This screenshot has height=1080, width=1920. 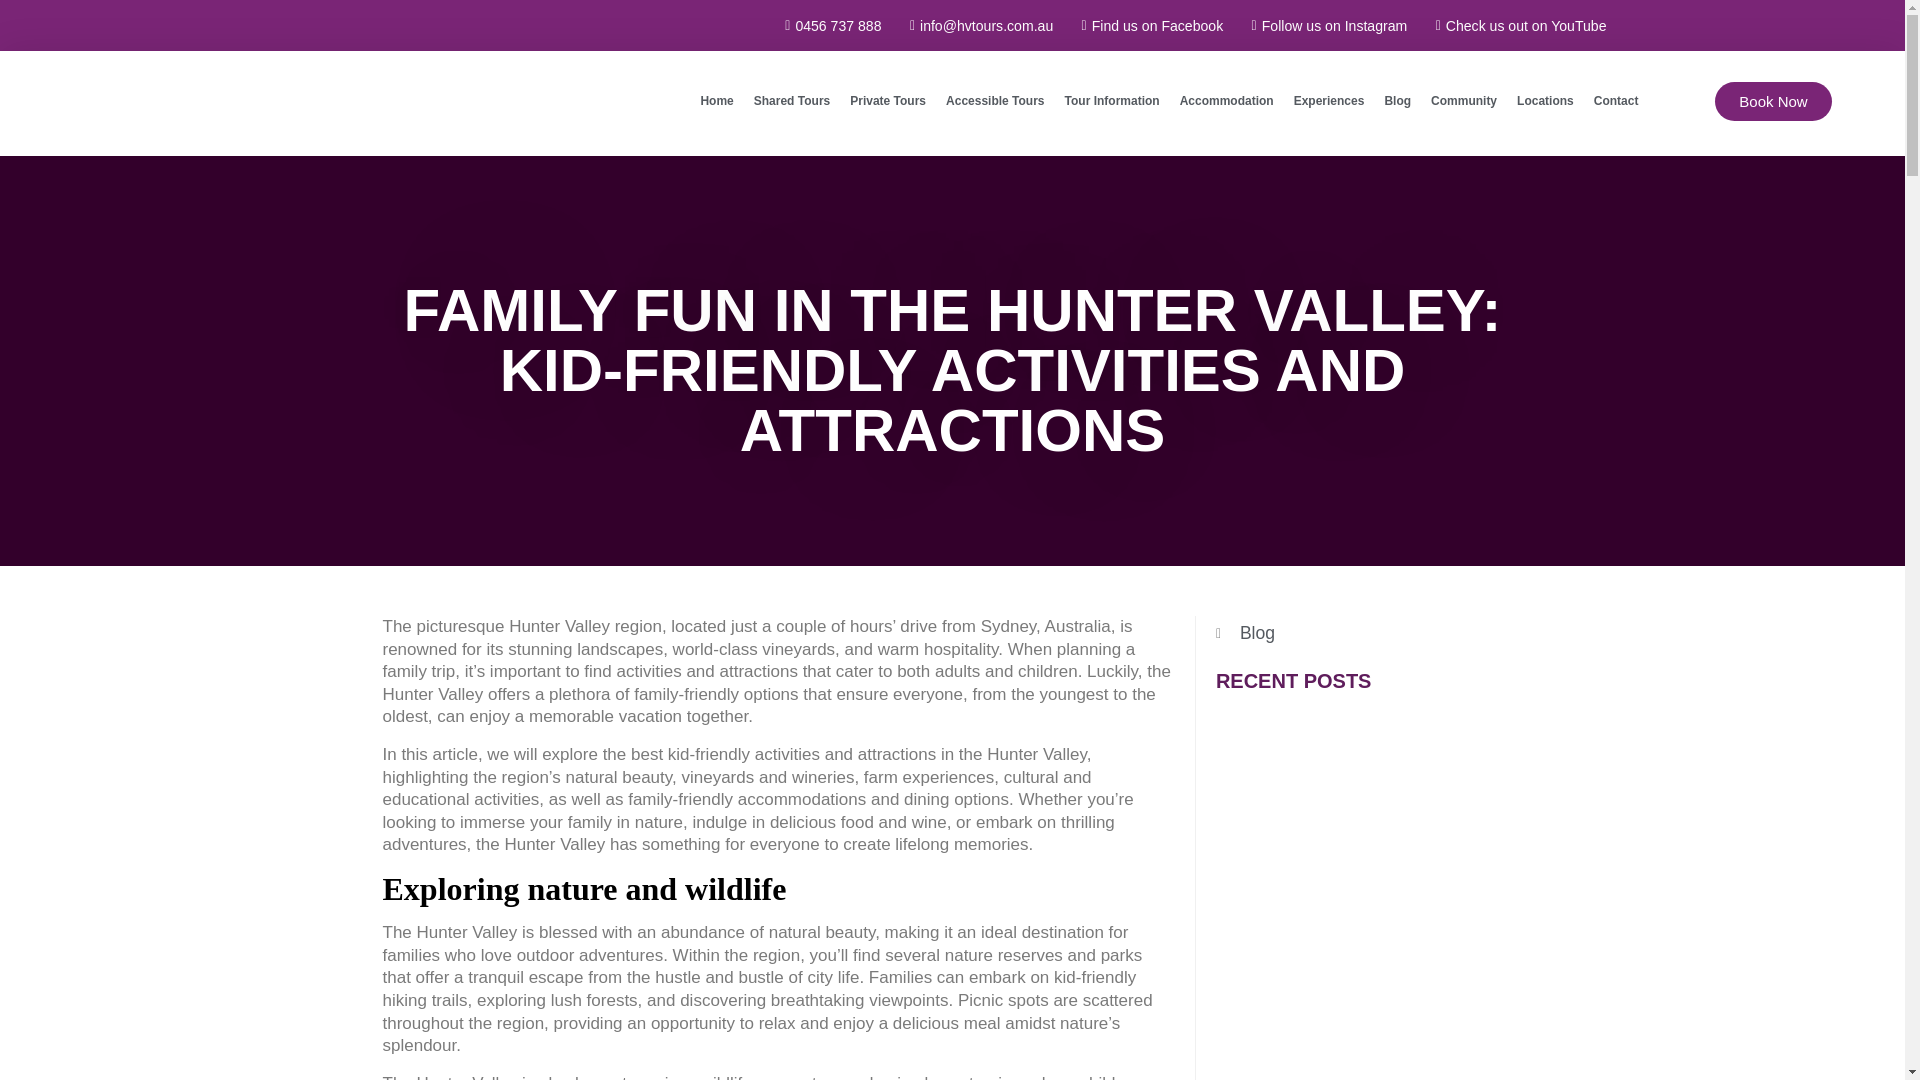 What do you see at coordinates (406, 28) in the screenshot?
I see `French` at bounding box center [406, 28].